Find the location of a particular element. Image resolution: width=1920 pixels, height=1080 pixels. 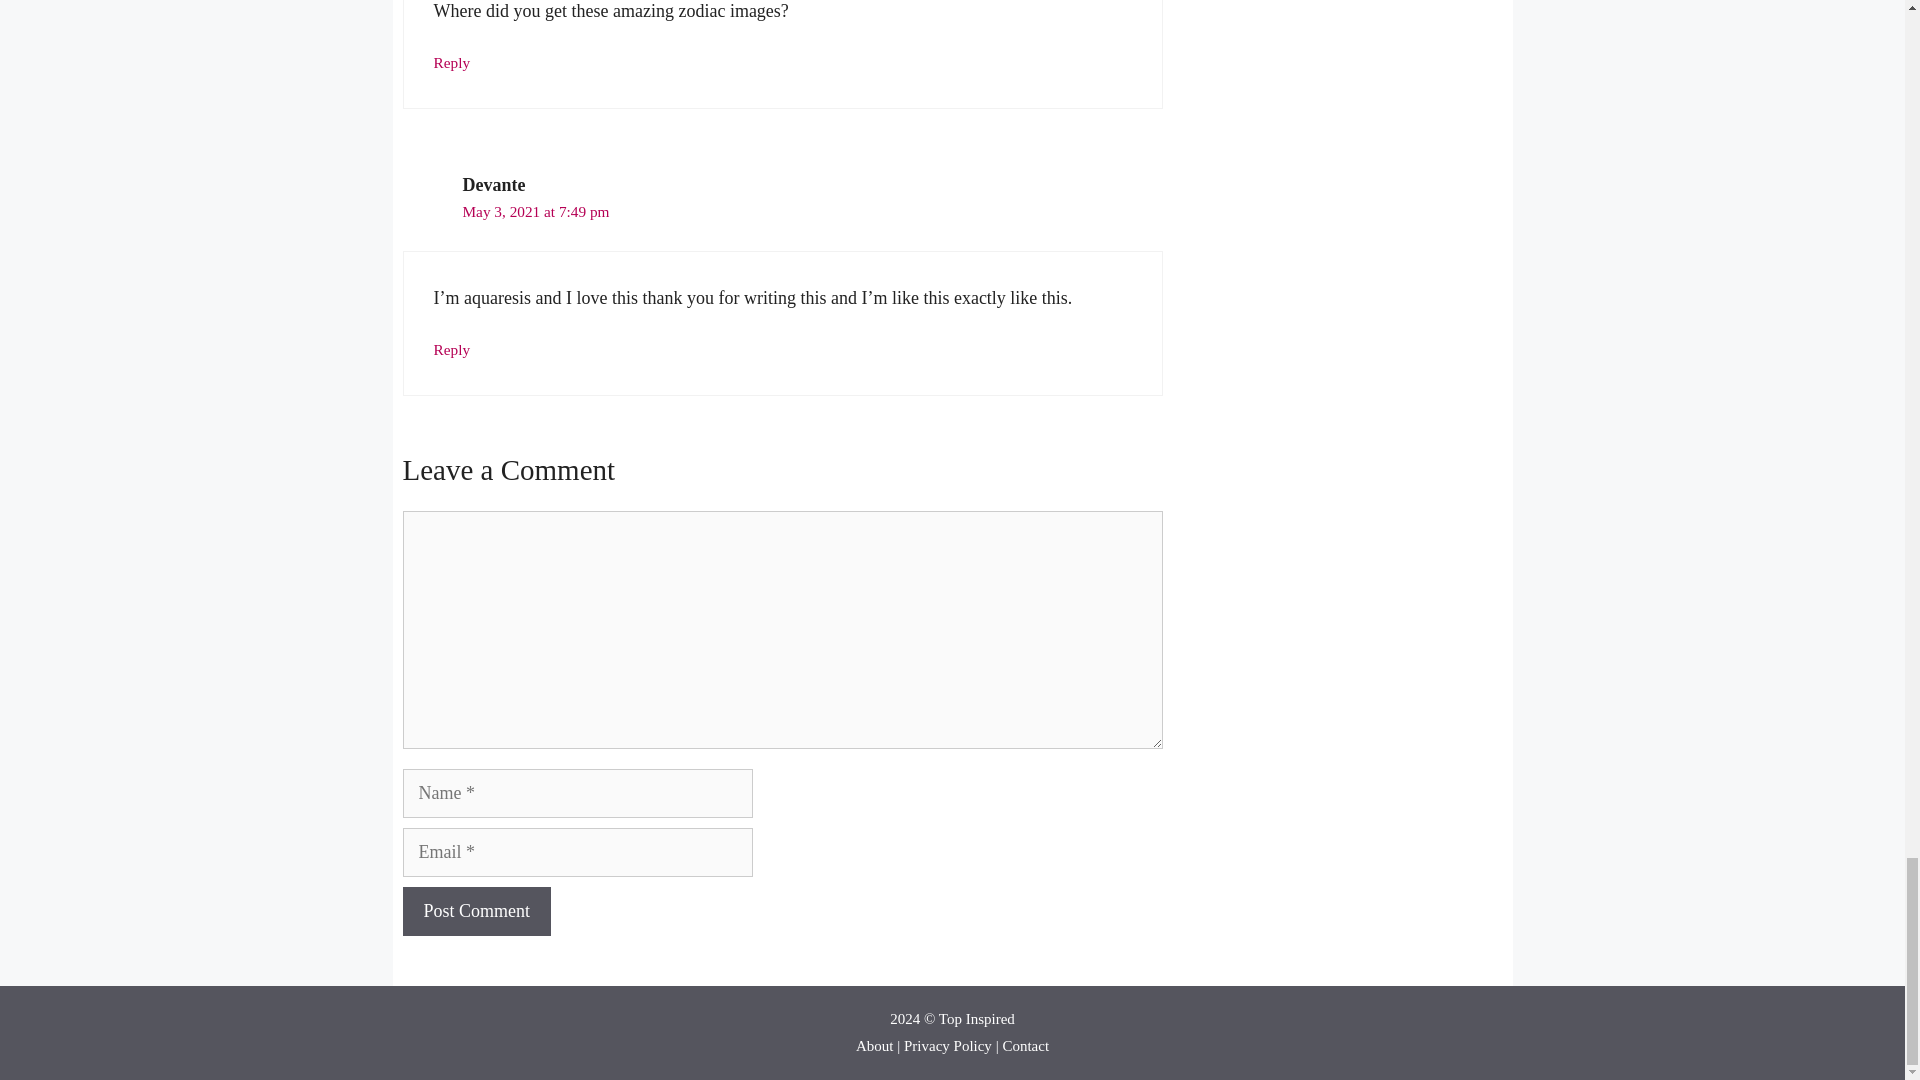

Privacy Policy is located at coordinates (948, 1046).